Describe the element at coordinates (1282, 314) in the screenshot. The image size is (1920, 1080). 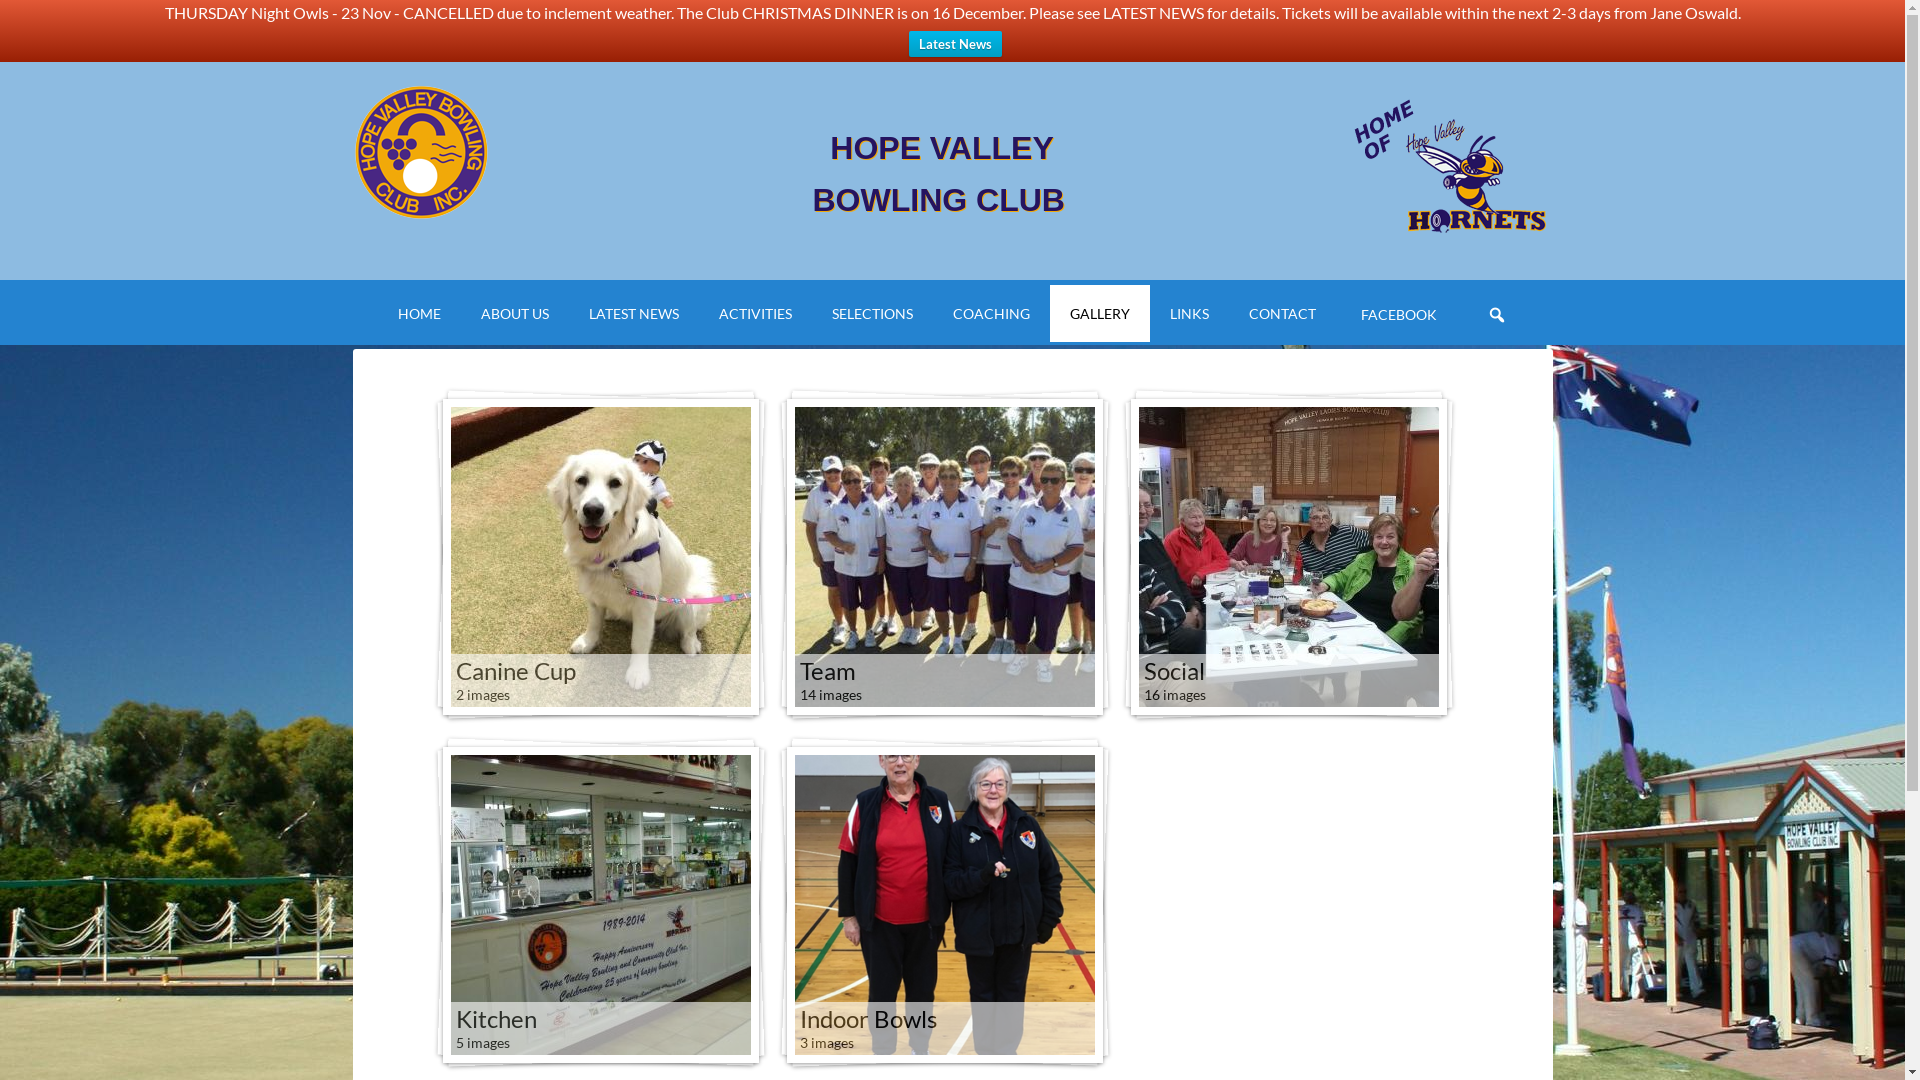
I see `CONTACT` at that location.